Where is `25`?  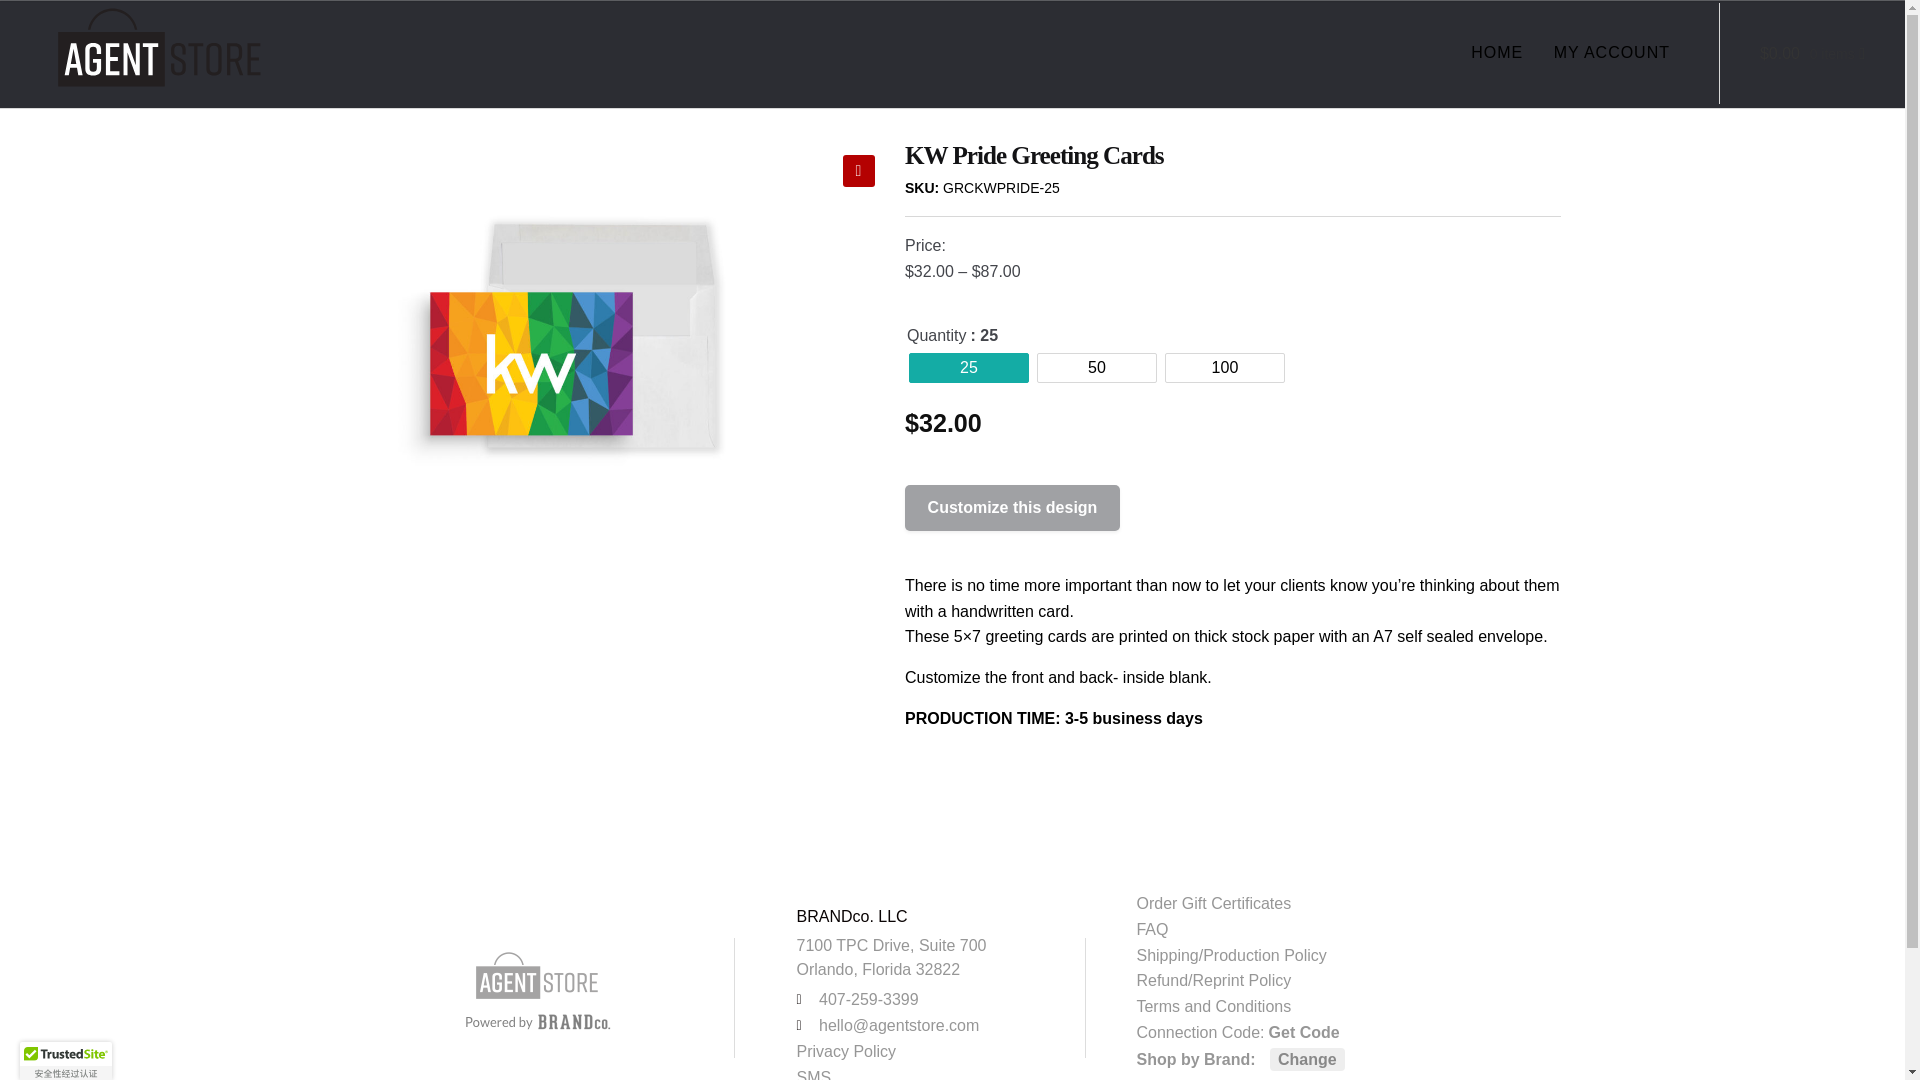 25 is located at coordinates (968, 368).